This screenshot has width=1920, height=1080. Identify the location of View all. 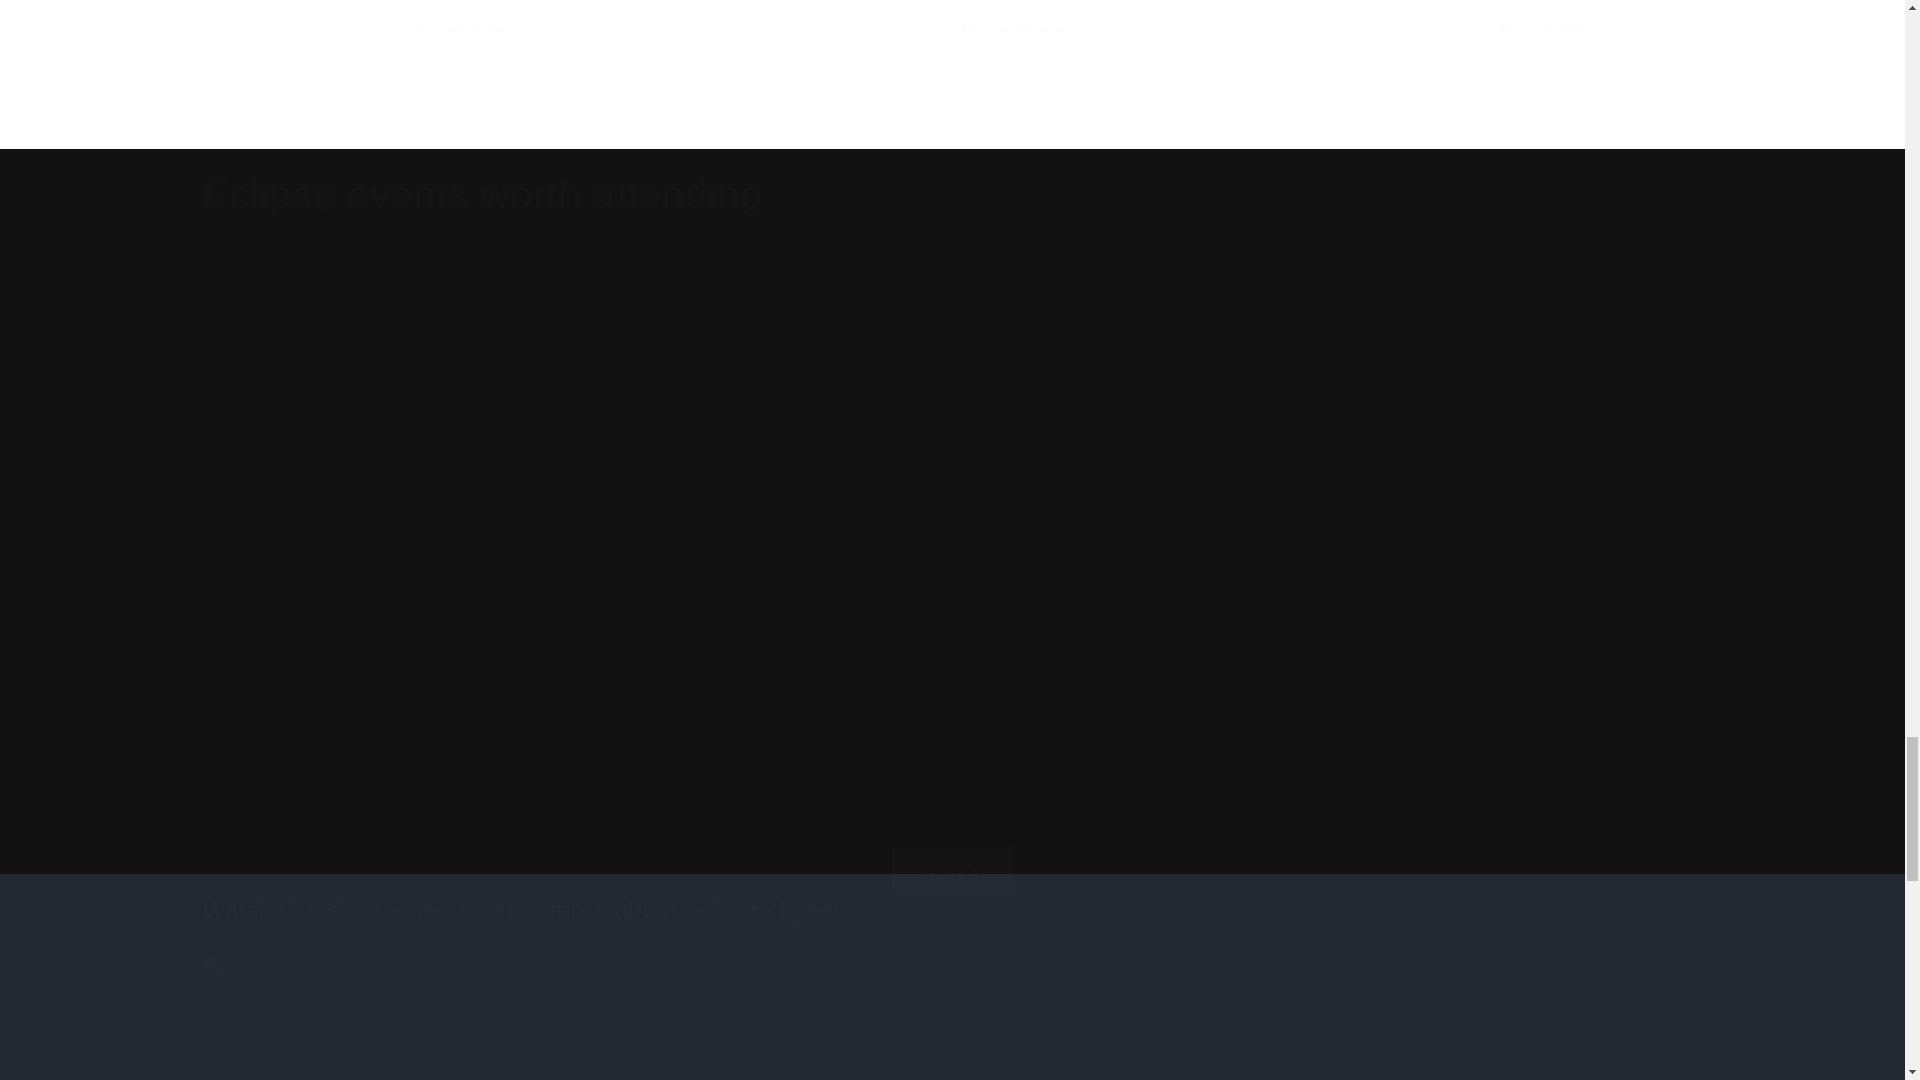
(951, 846).